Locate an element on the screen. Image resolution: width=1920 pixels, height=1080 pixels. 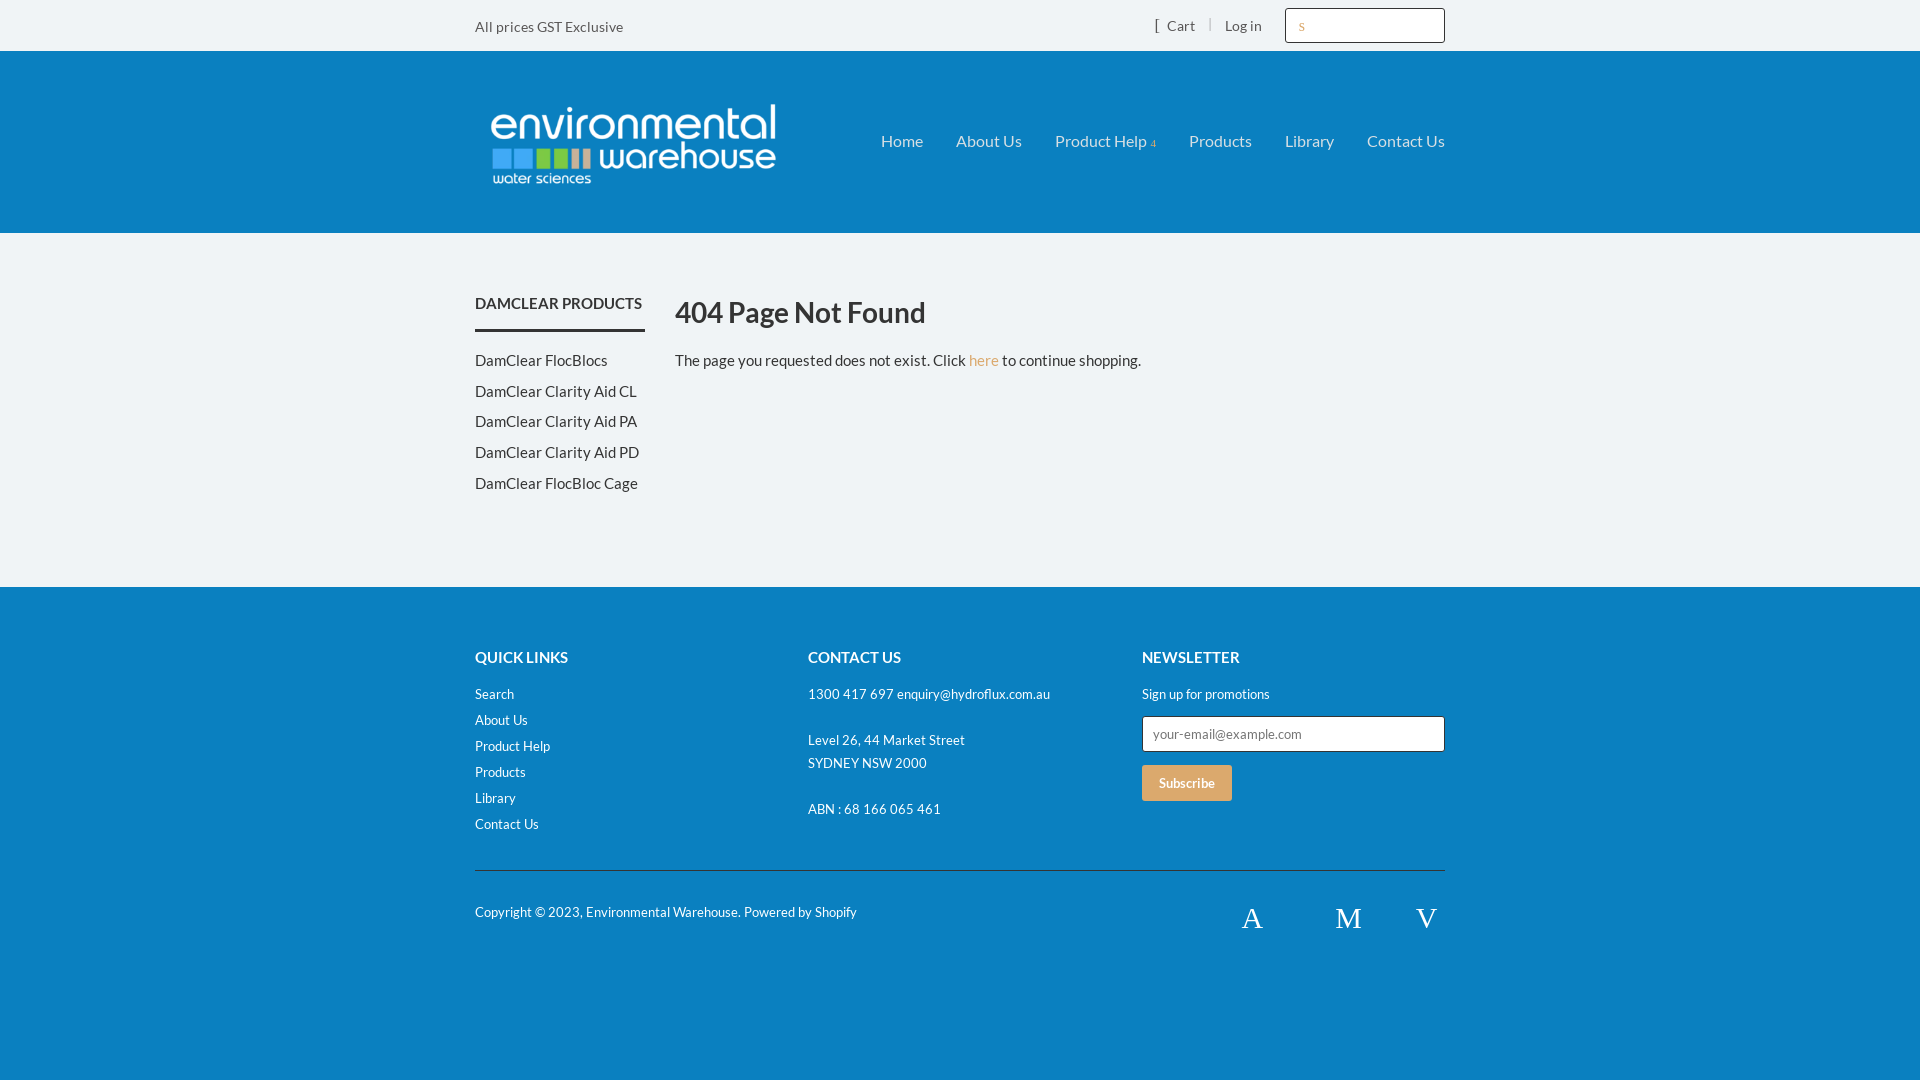
About Us is located at coordinates (502, 720).